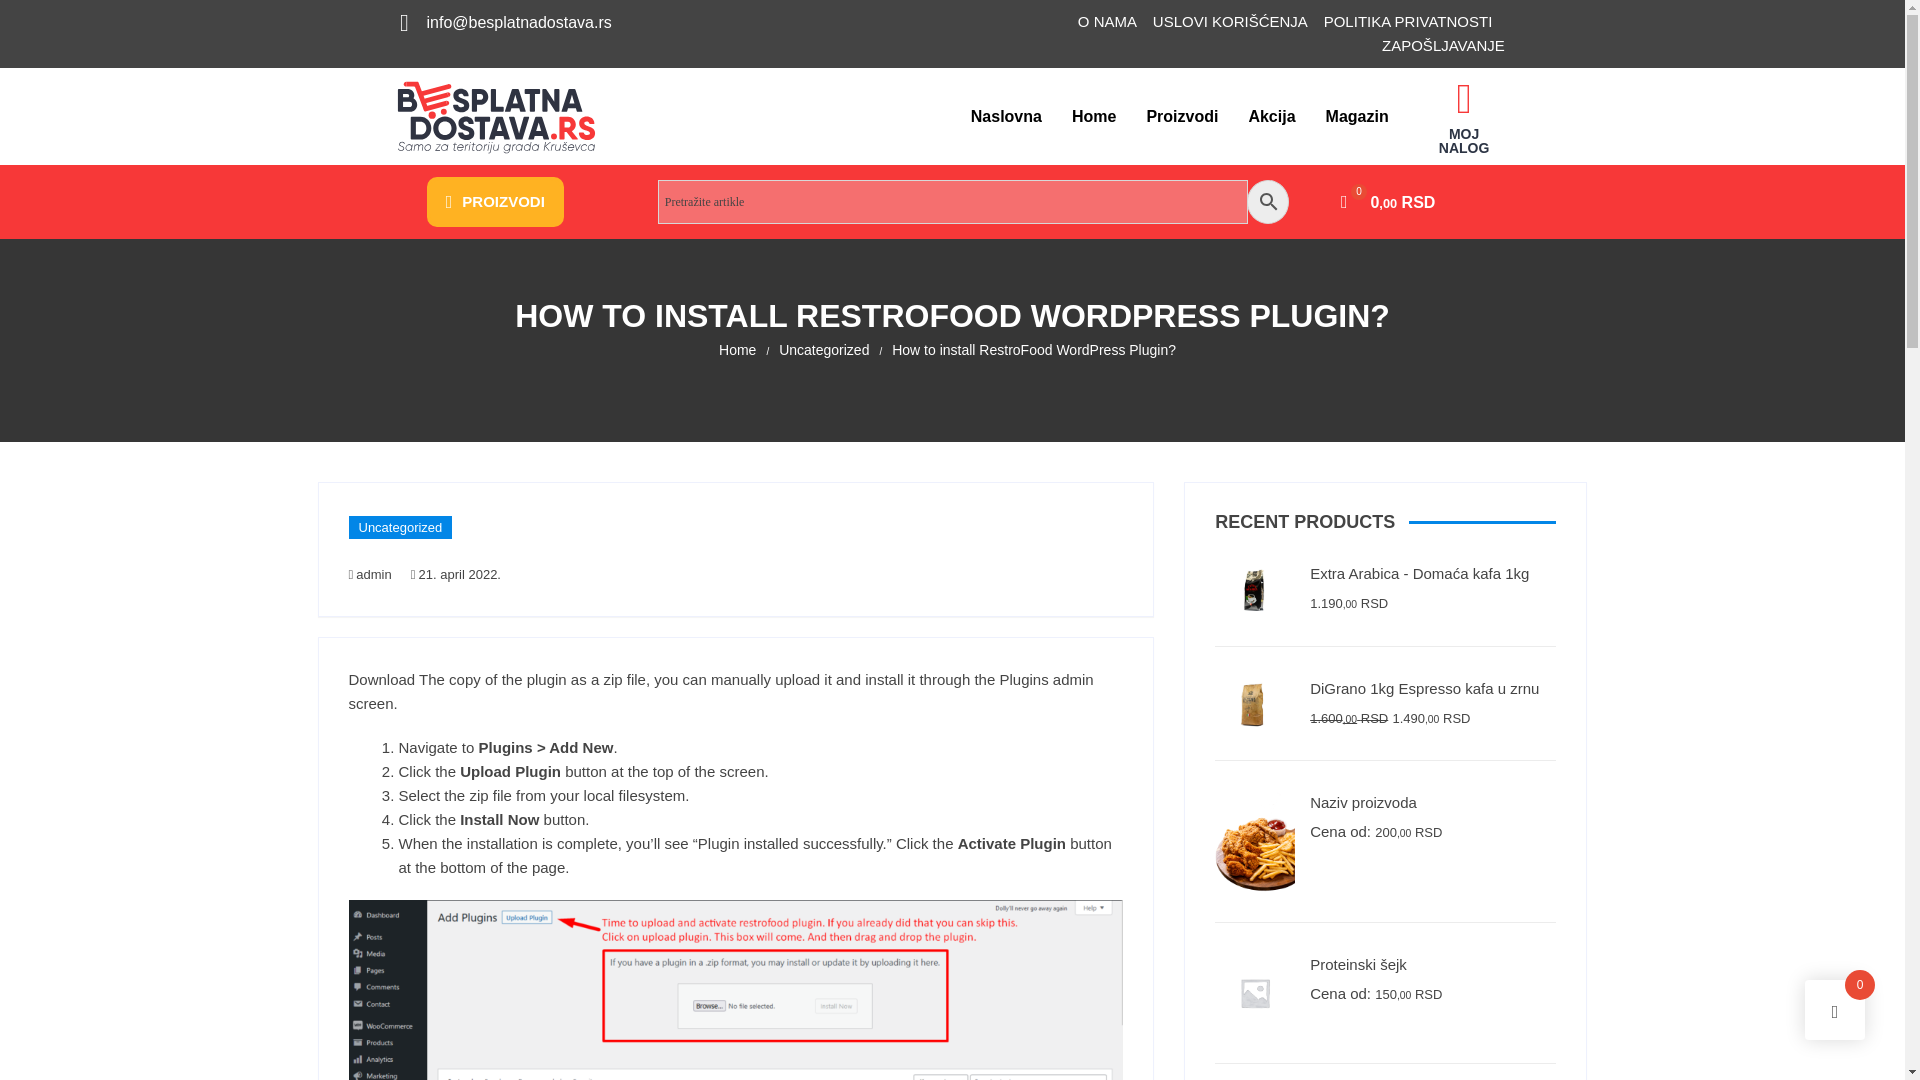 The height and width of the screenshot is (1080, 1920). Describe the element at coordinates (1385, 688) in the screenshot. I see `DiGrano 1kg Espresso kafa u zrnu` at that location.